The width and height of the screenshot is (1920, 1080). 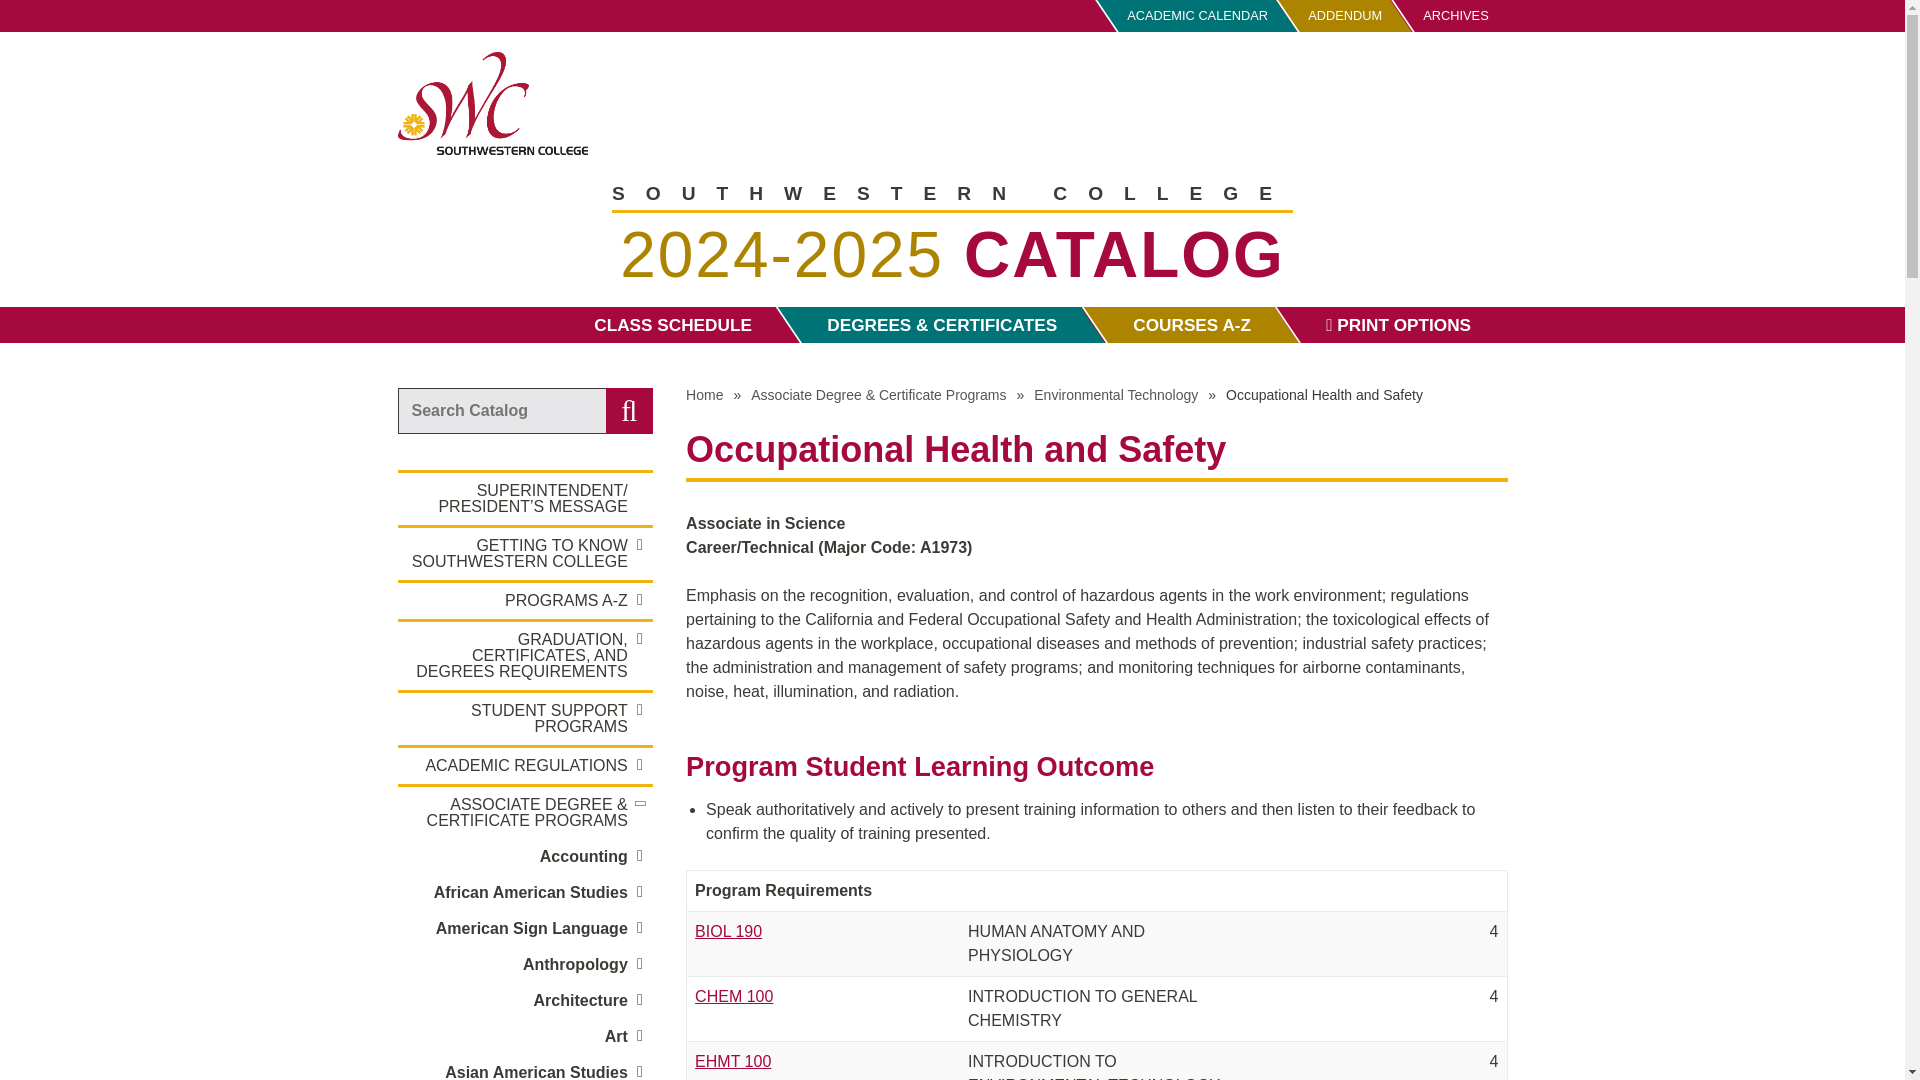 I want to click on ACADEMIC REGULATIONS, so click(x=524, y=766).